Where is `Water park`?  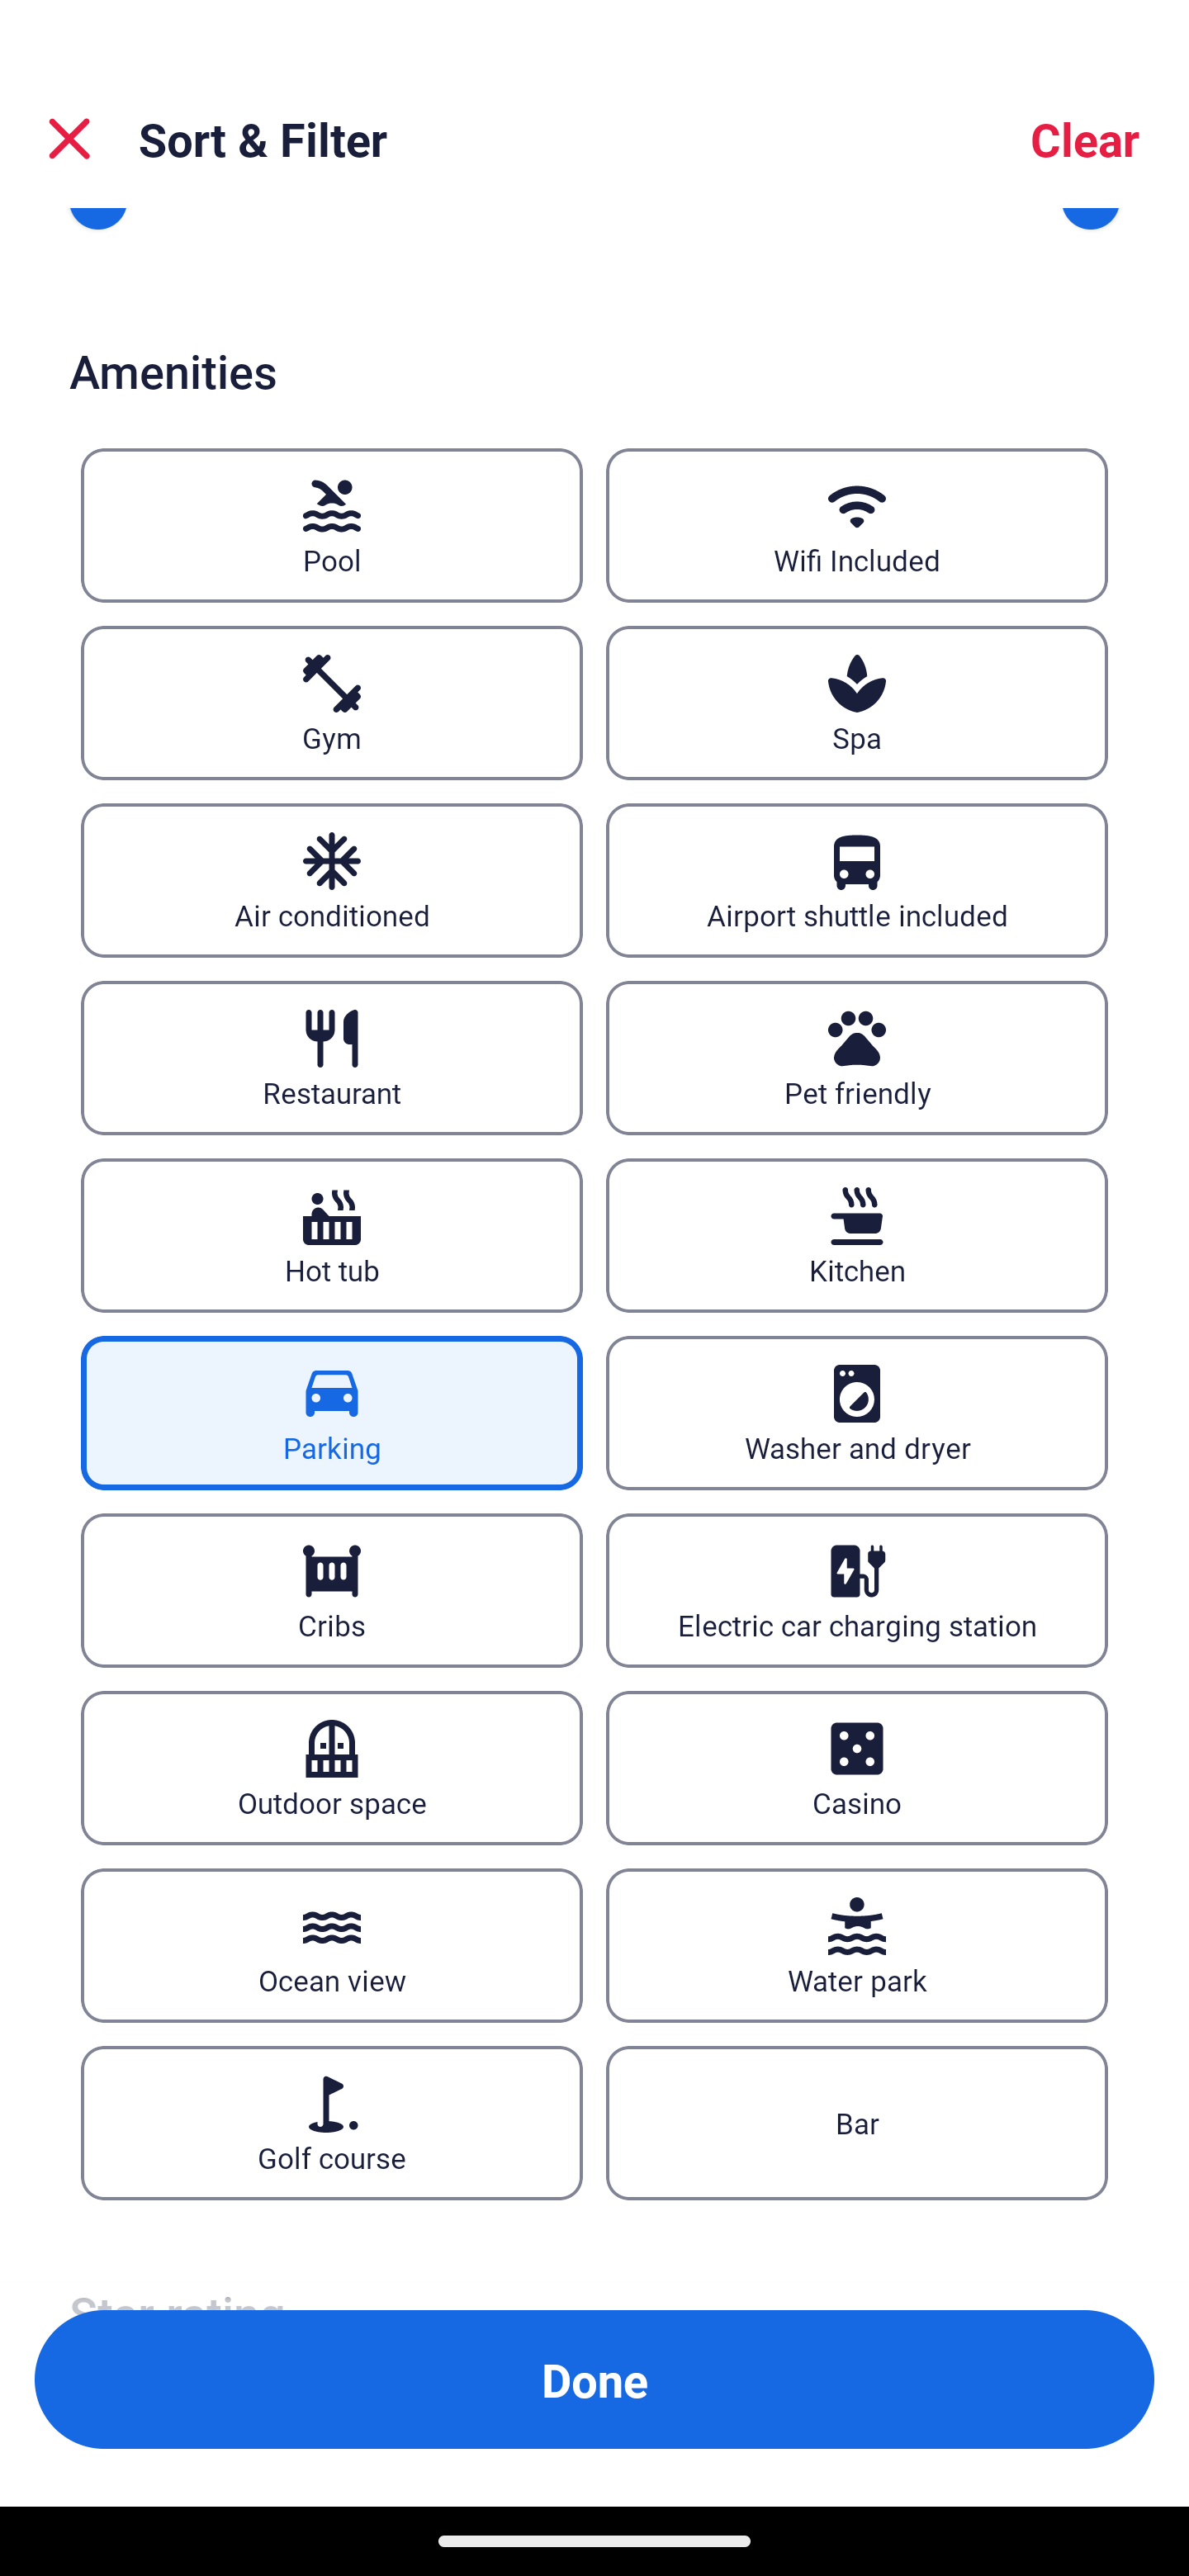
Water park is located at coordinates (857, 1945).